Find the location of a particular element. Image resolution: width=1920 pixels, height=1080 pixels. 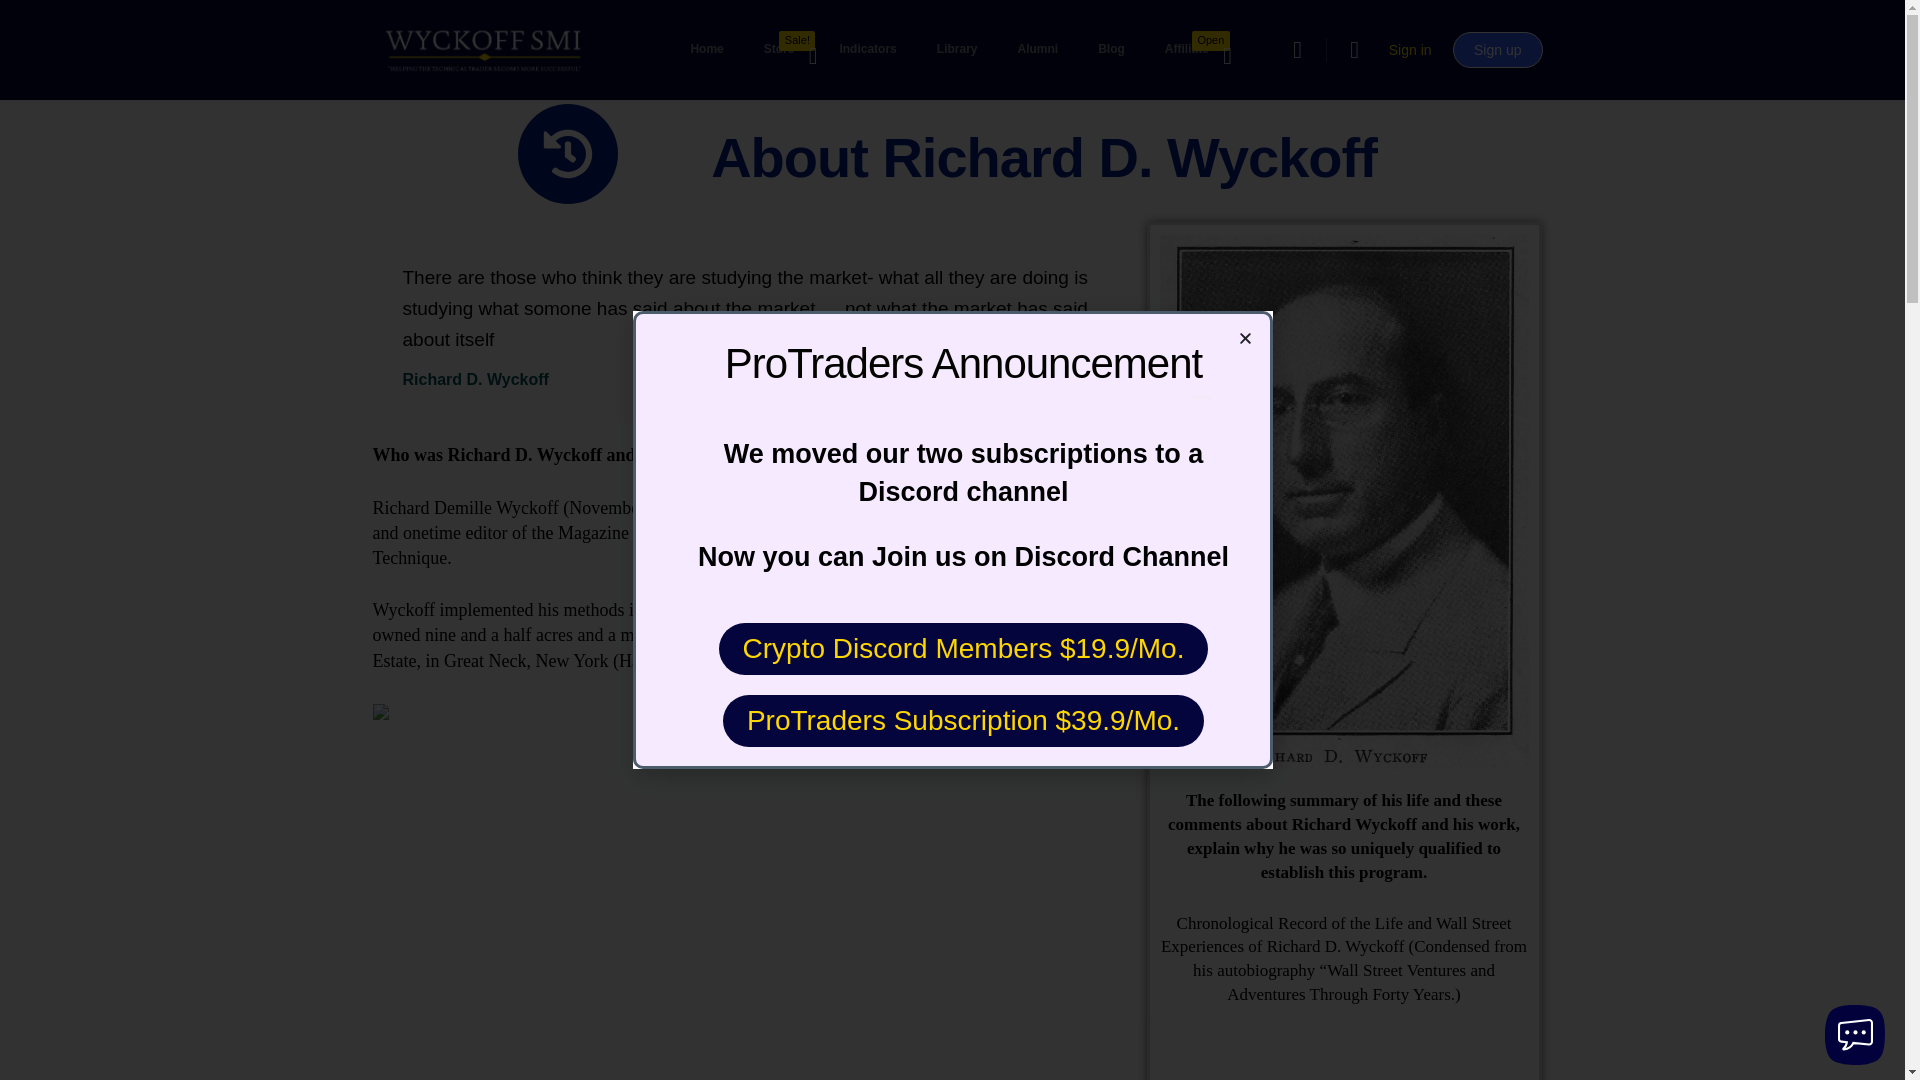

Alumni is located at coordinates (958, 50).